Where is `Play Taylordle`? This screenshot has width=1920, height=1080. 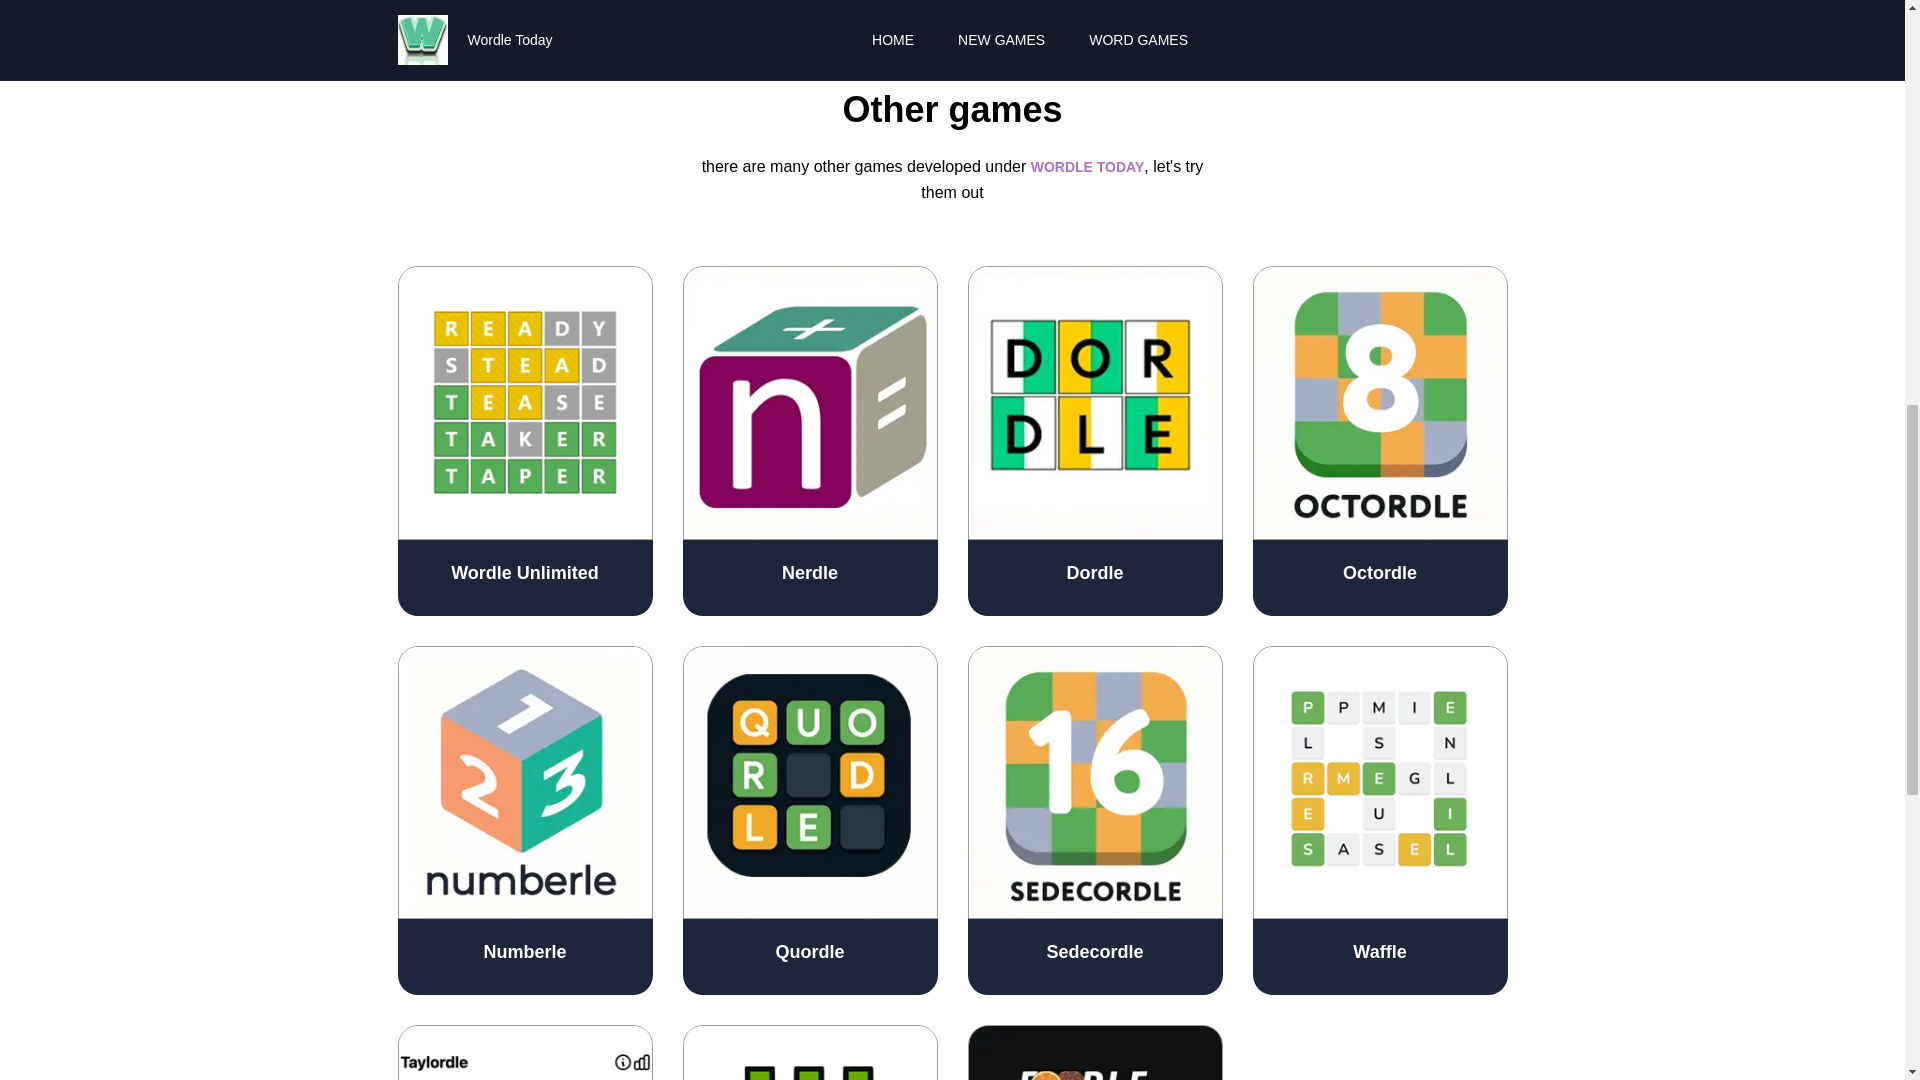
Play Taylordle is located at coordinates (524, 1052).